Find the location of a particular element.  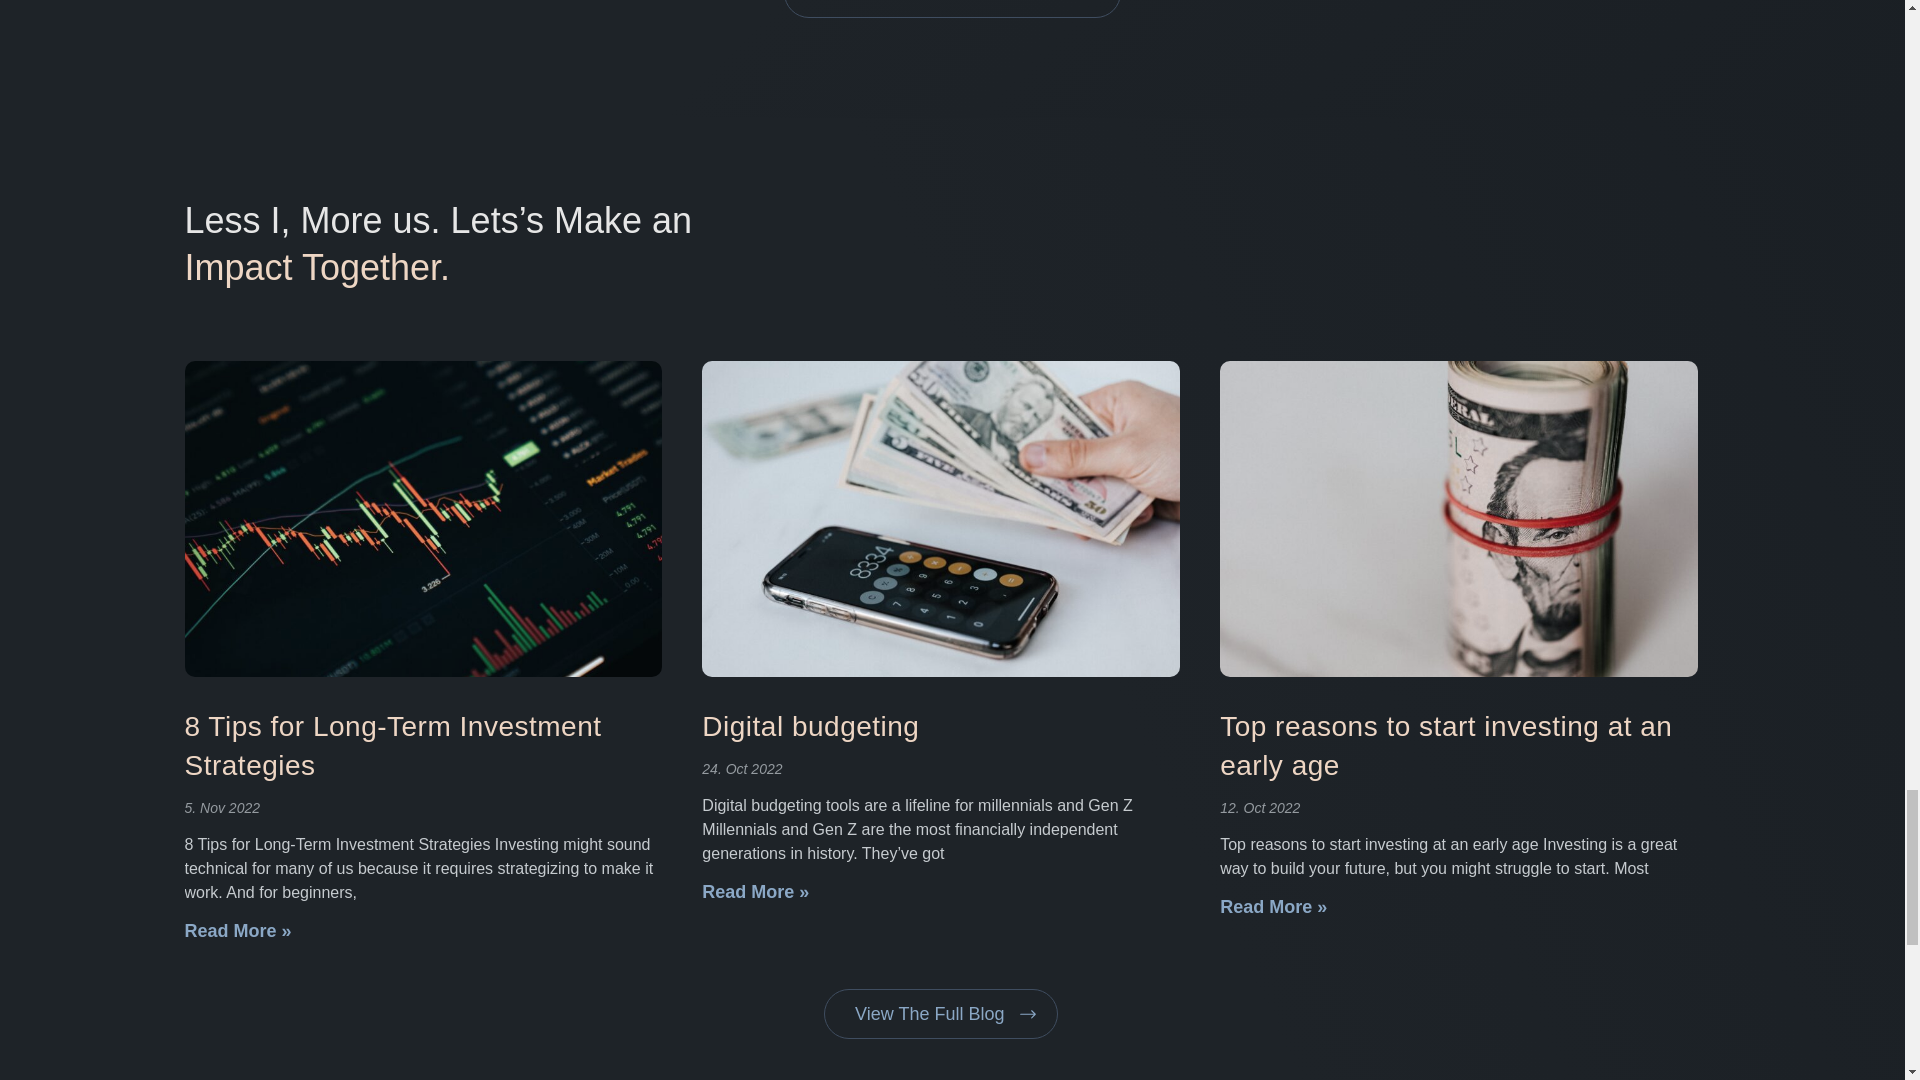

Digital budgeting is located at coordinates (810, 726).